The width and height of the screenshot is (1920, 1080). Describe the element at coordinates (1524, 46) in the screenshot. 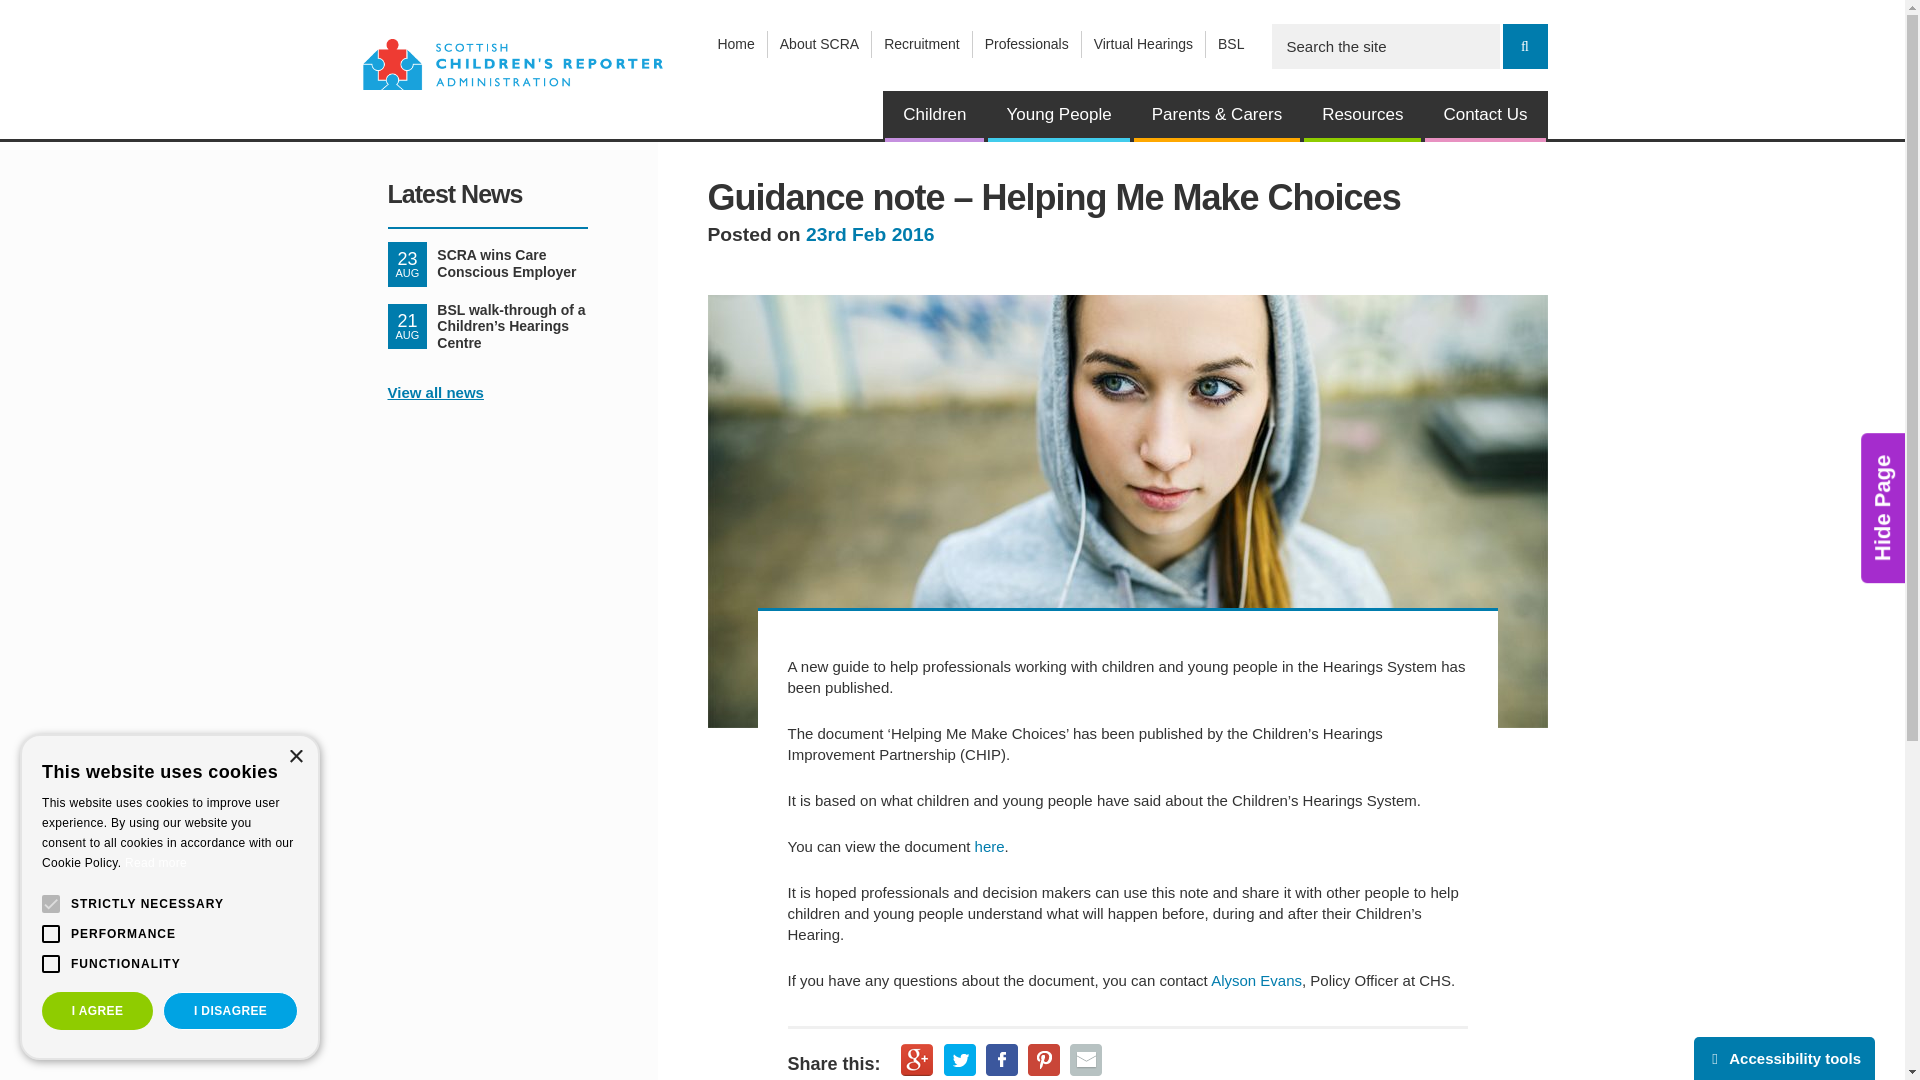

I see `Search` at that location.